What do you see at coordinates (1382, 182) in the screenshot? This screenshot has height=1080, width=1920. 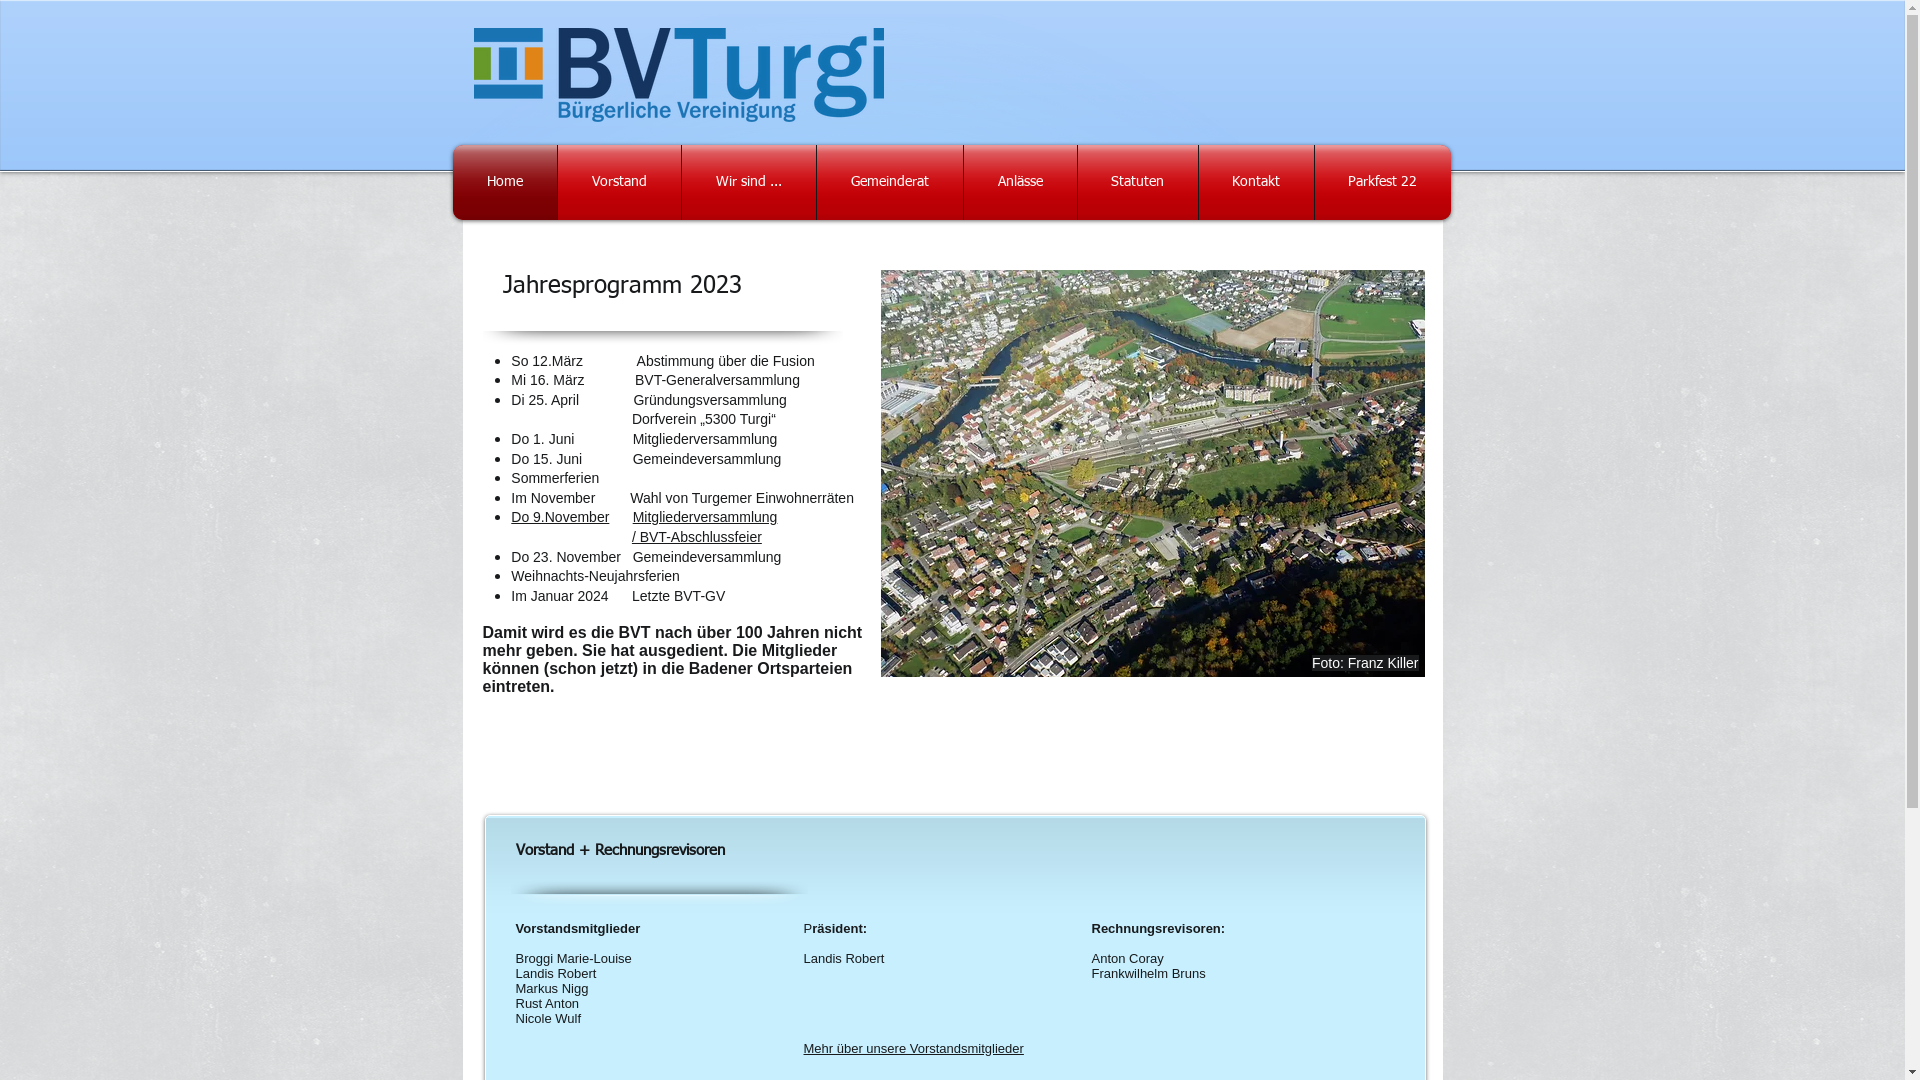 I see `Parkfest 22` at bounding box center [1382, 182].